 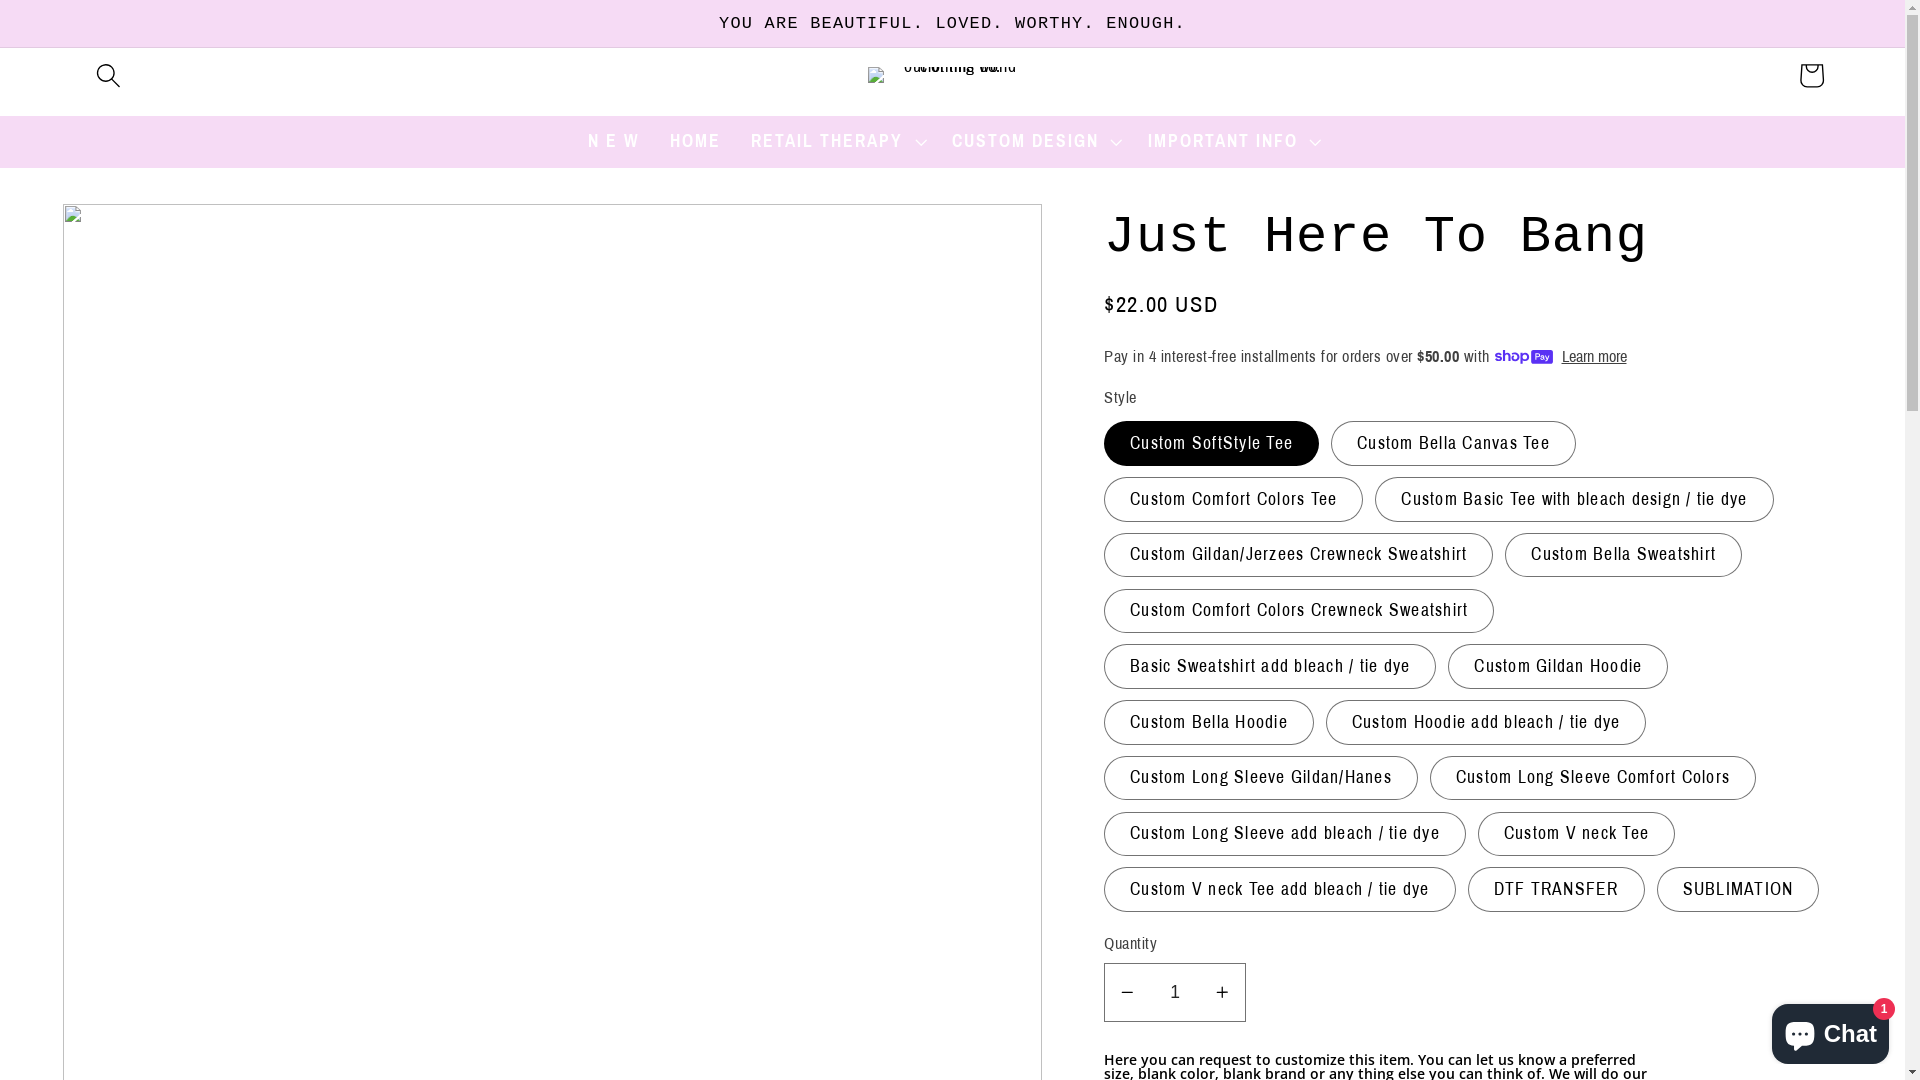 What do you see at coordinates (614, 142) in the screenshot?
I see `N E W` at bounding box center [614, 142].